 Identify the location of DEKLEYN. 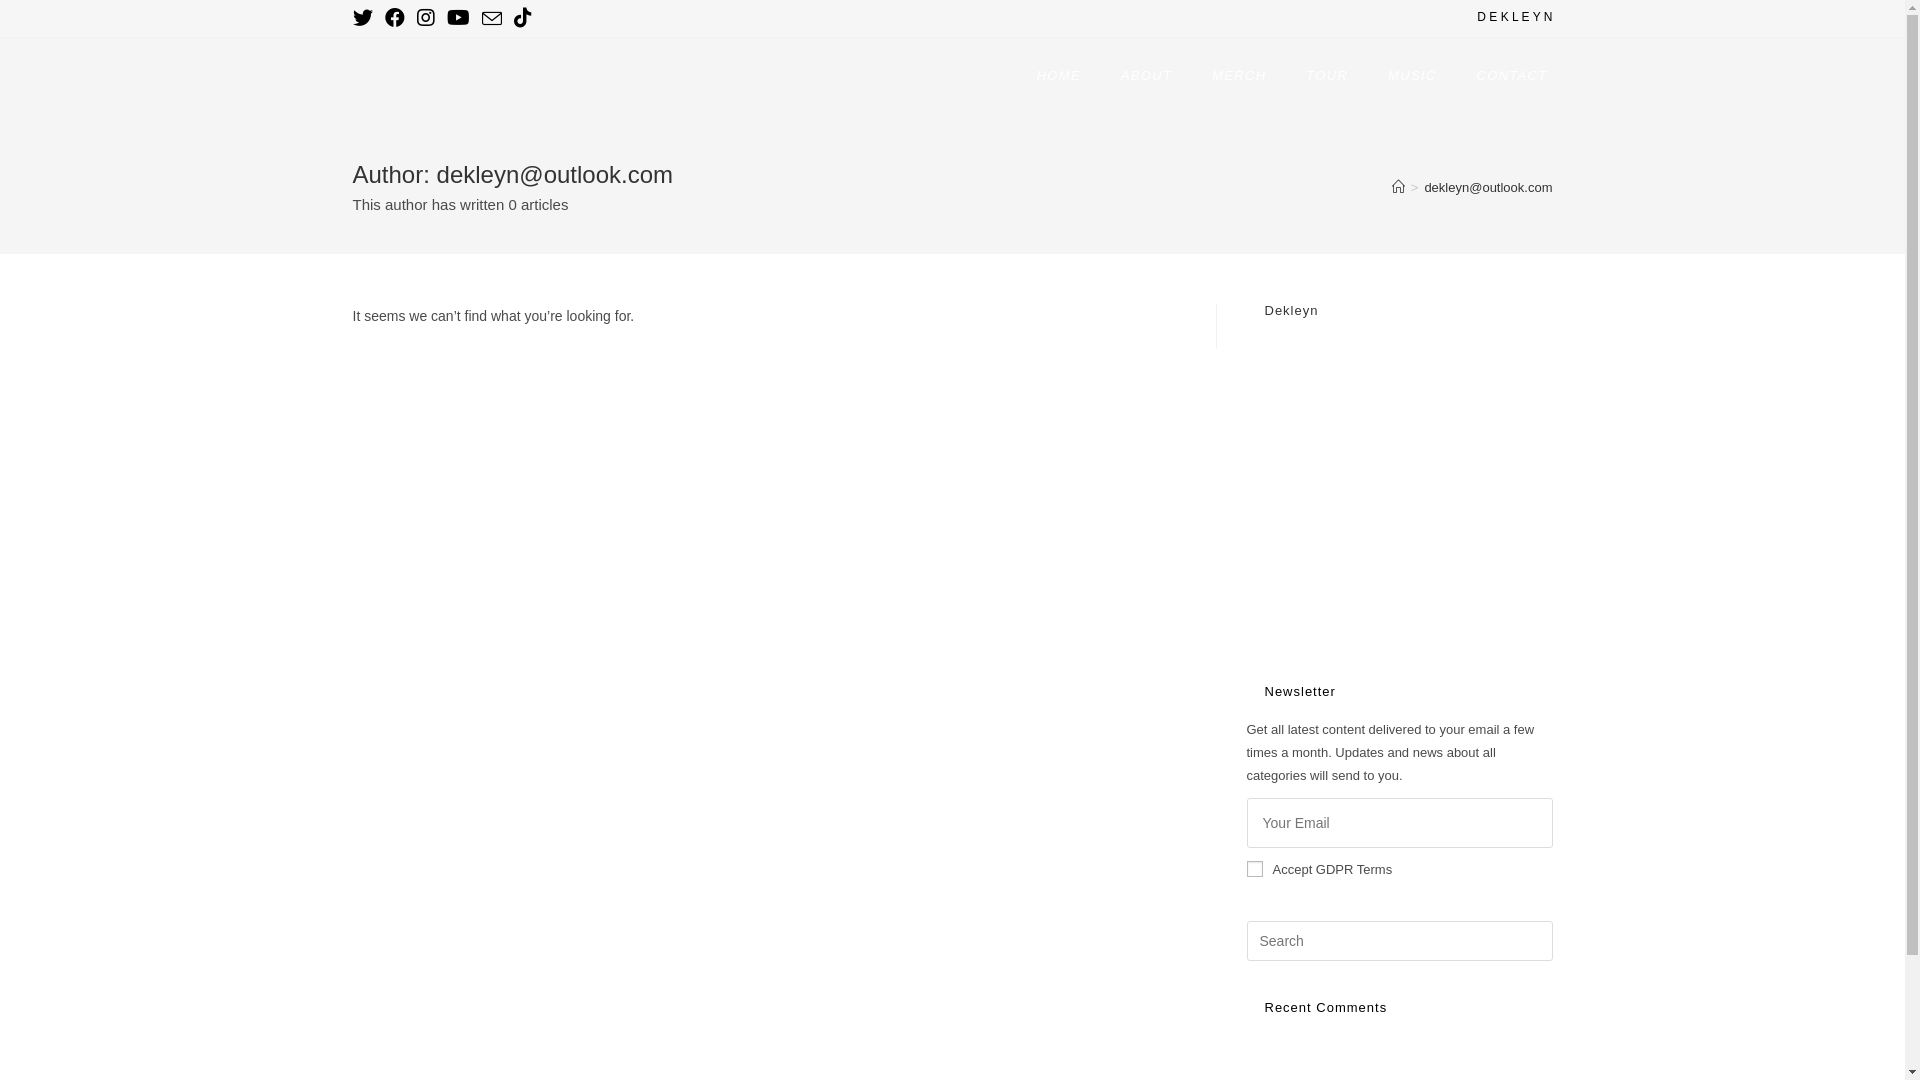
(418, 74).